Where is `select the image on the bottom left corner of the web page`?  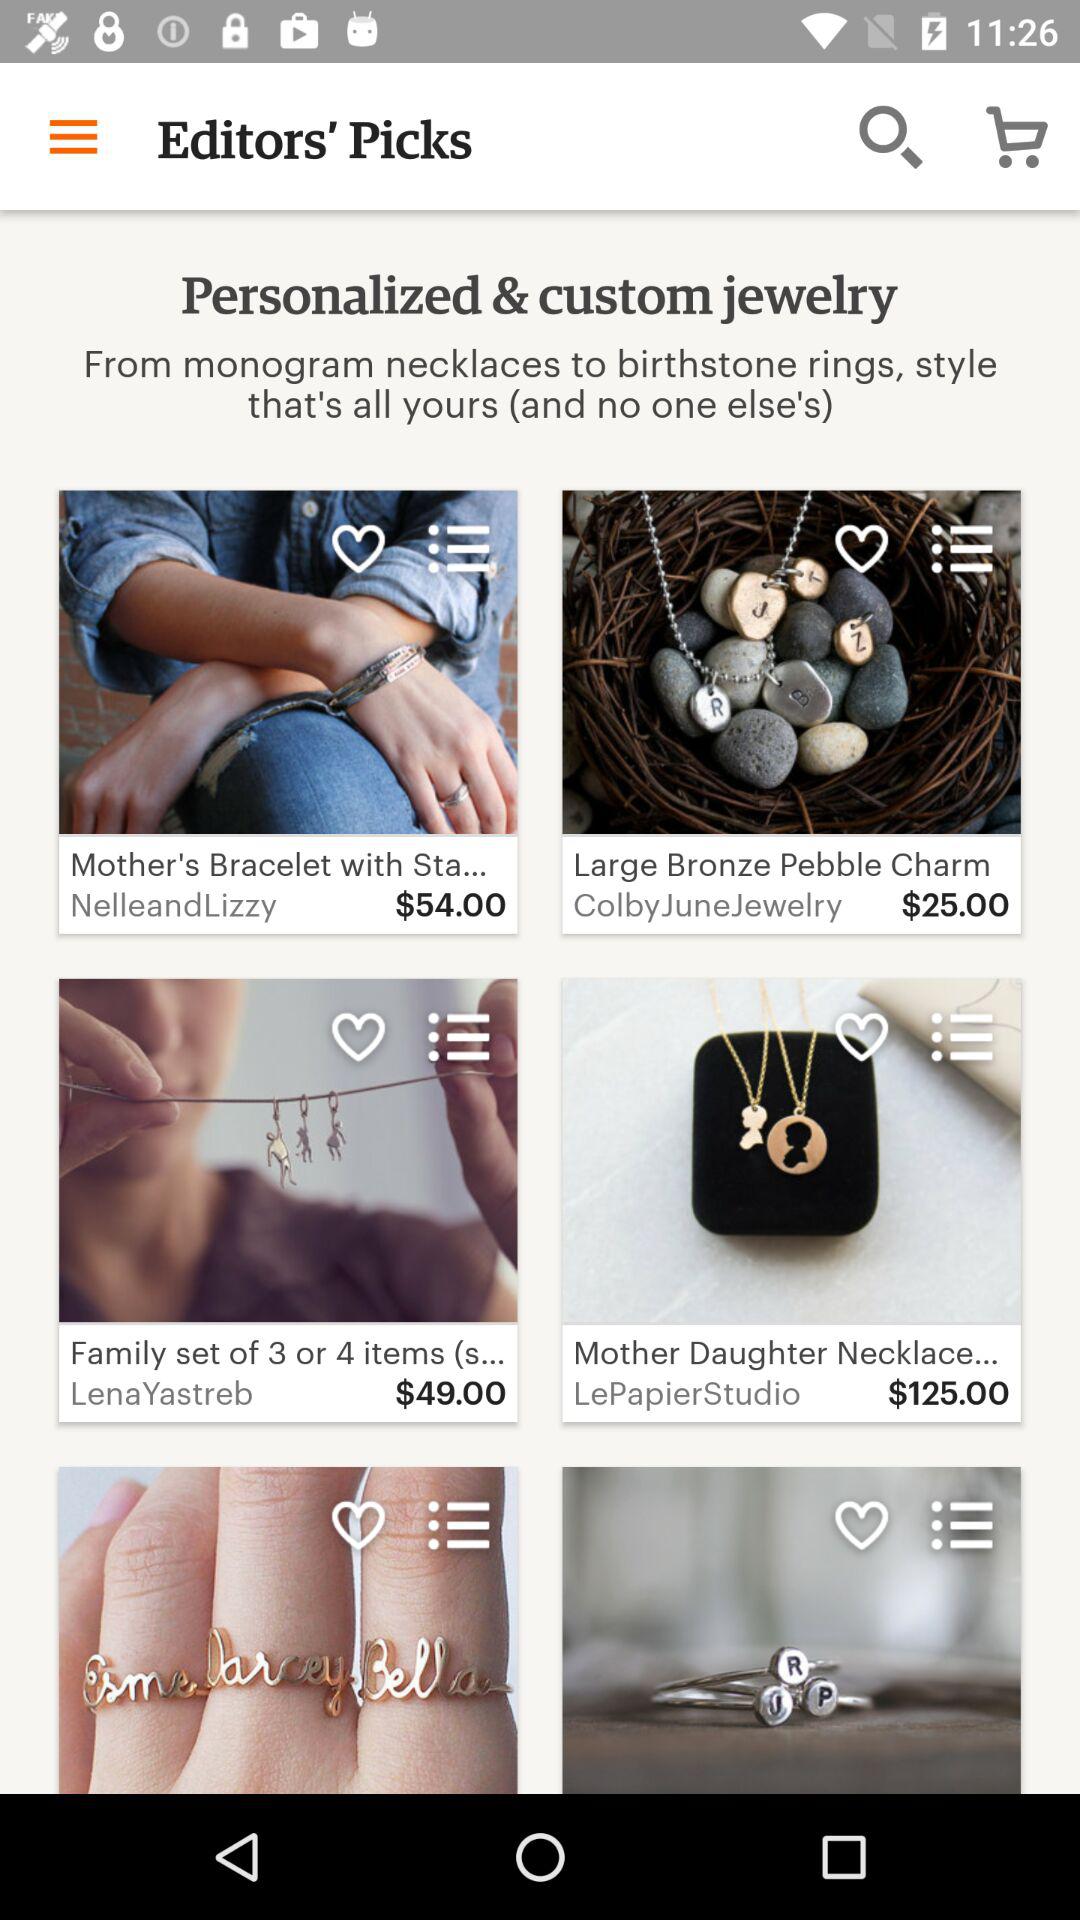 select the image on the bottom left corner of the web page is located at coordinates (288, 1630).